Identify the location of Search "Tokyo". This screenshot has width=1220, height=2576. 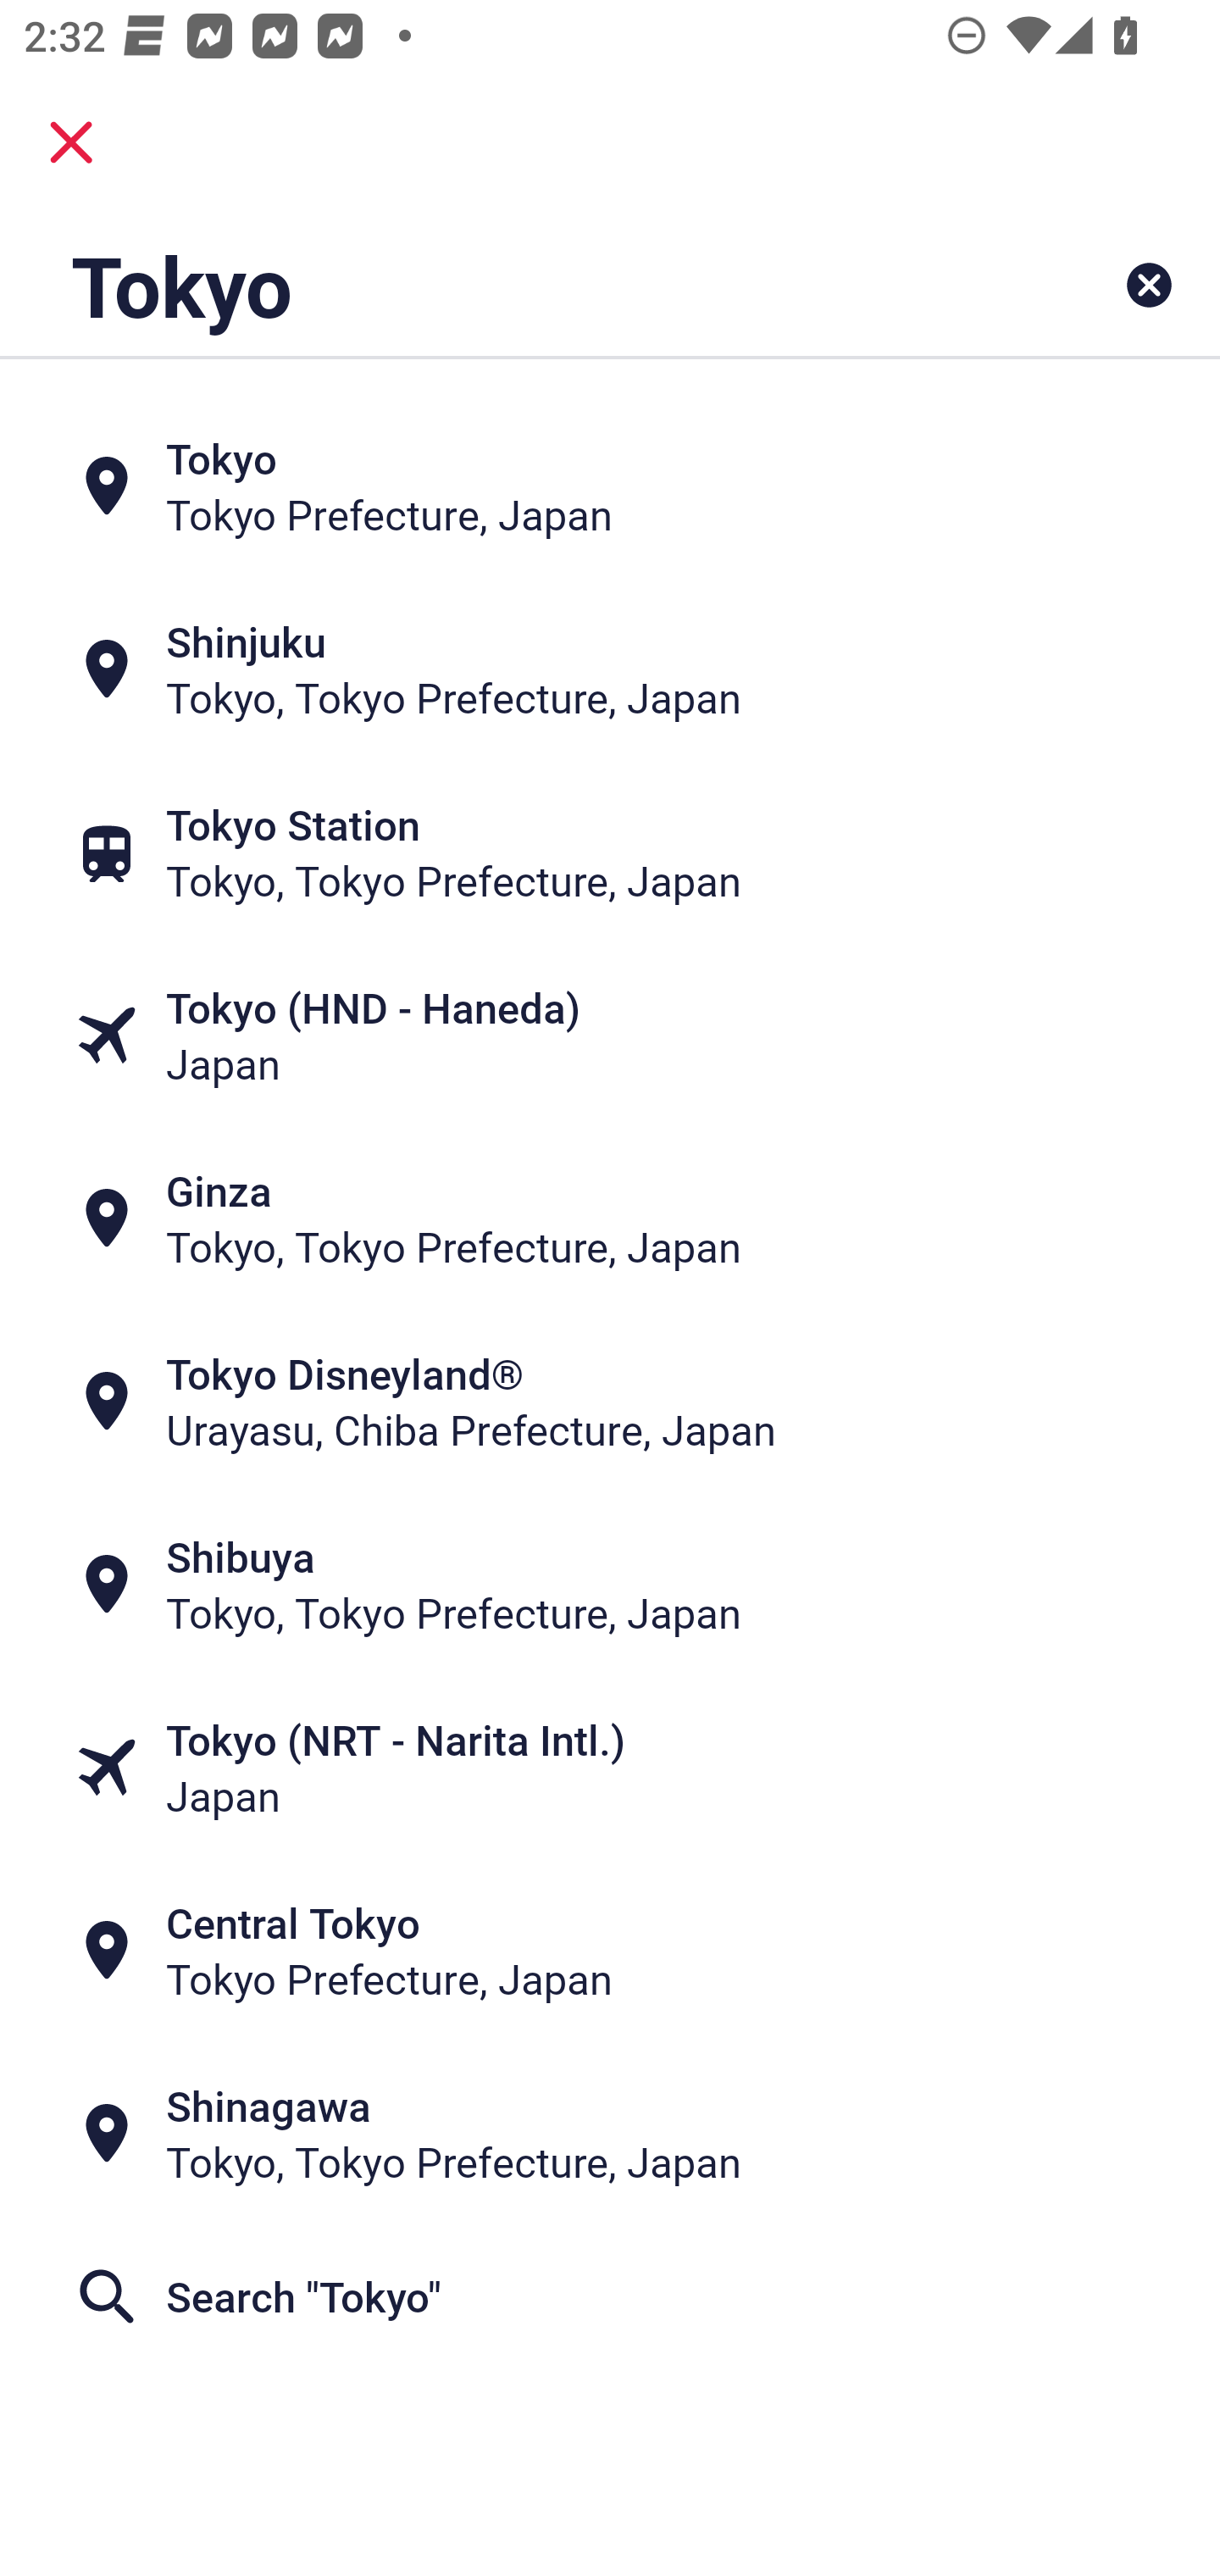
(610, 2296).